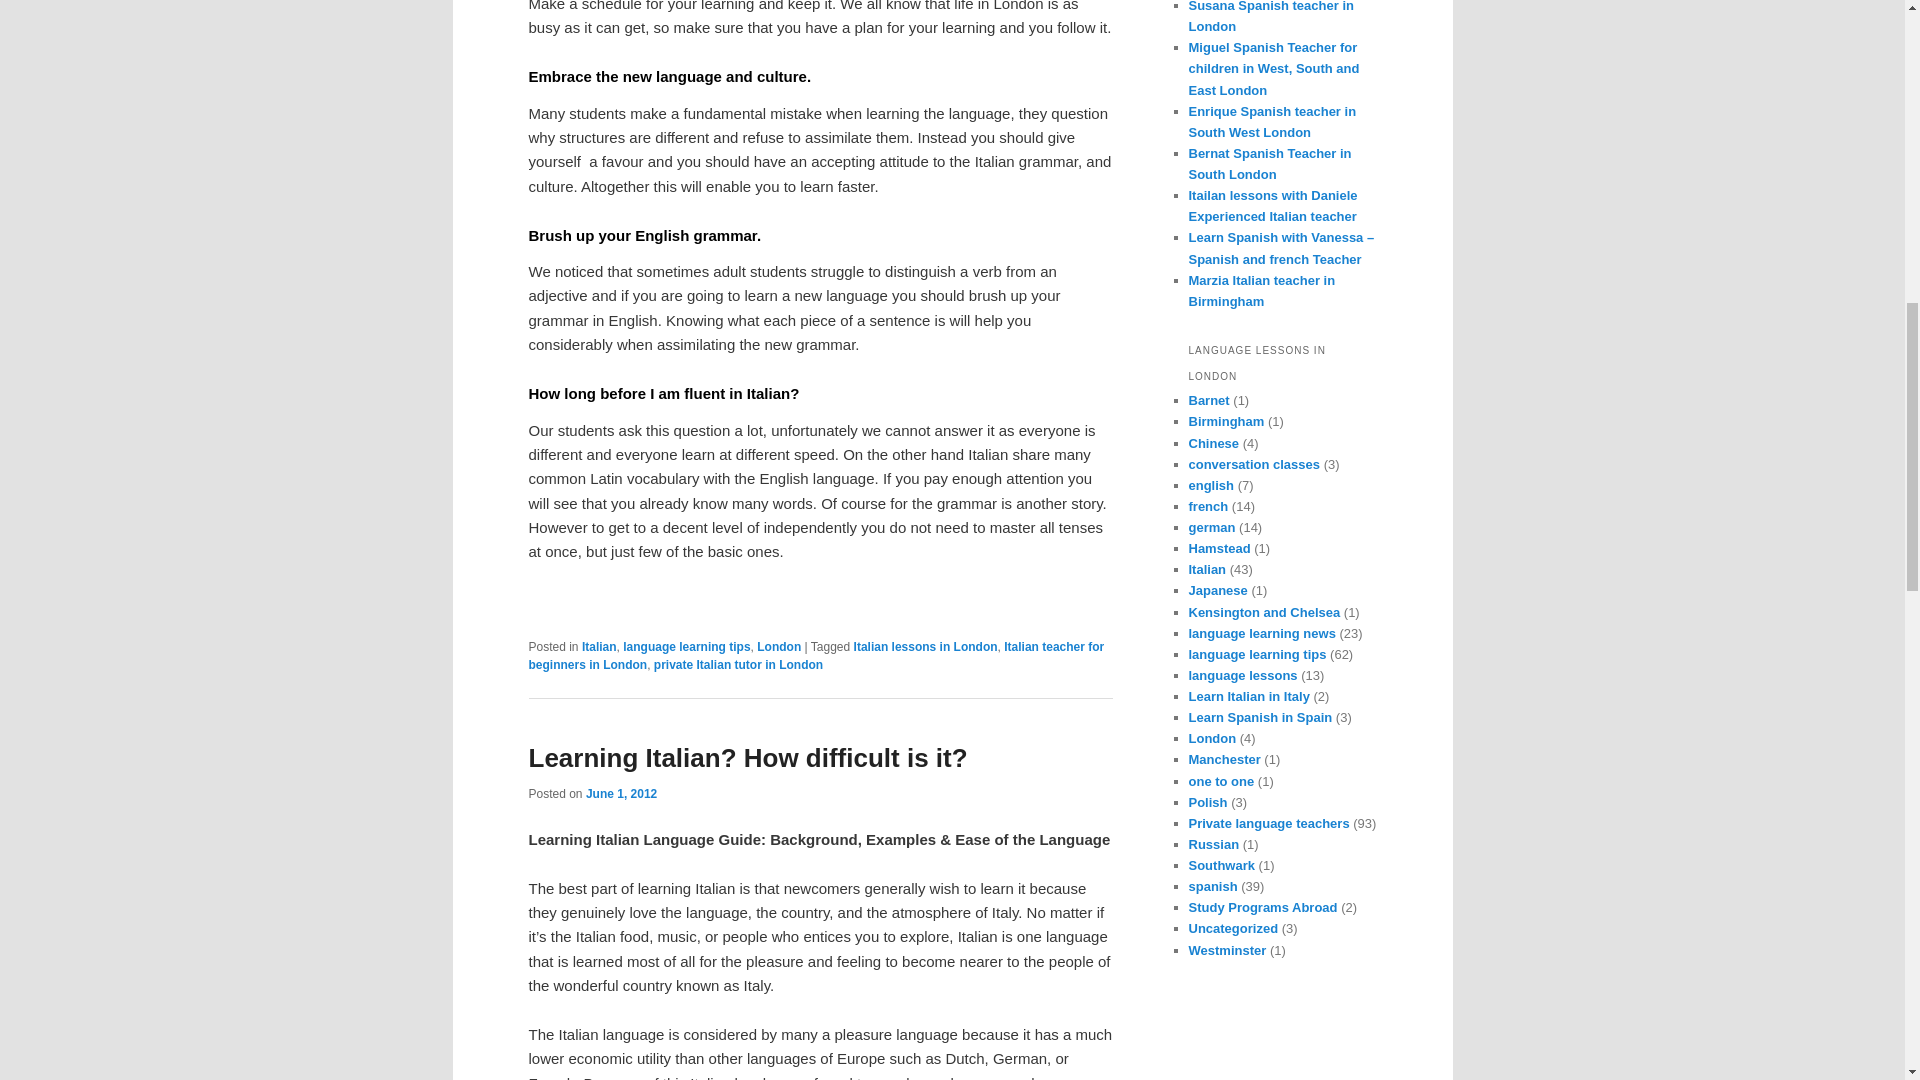 Image resolution: width=1920 pixels, height=1080 pixels. I want to click on Italian teacher for beginners in London, so click(816, 656).